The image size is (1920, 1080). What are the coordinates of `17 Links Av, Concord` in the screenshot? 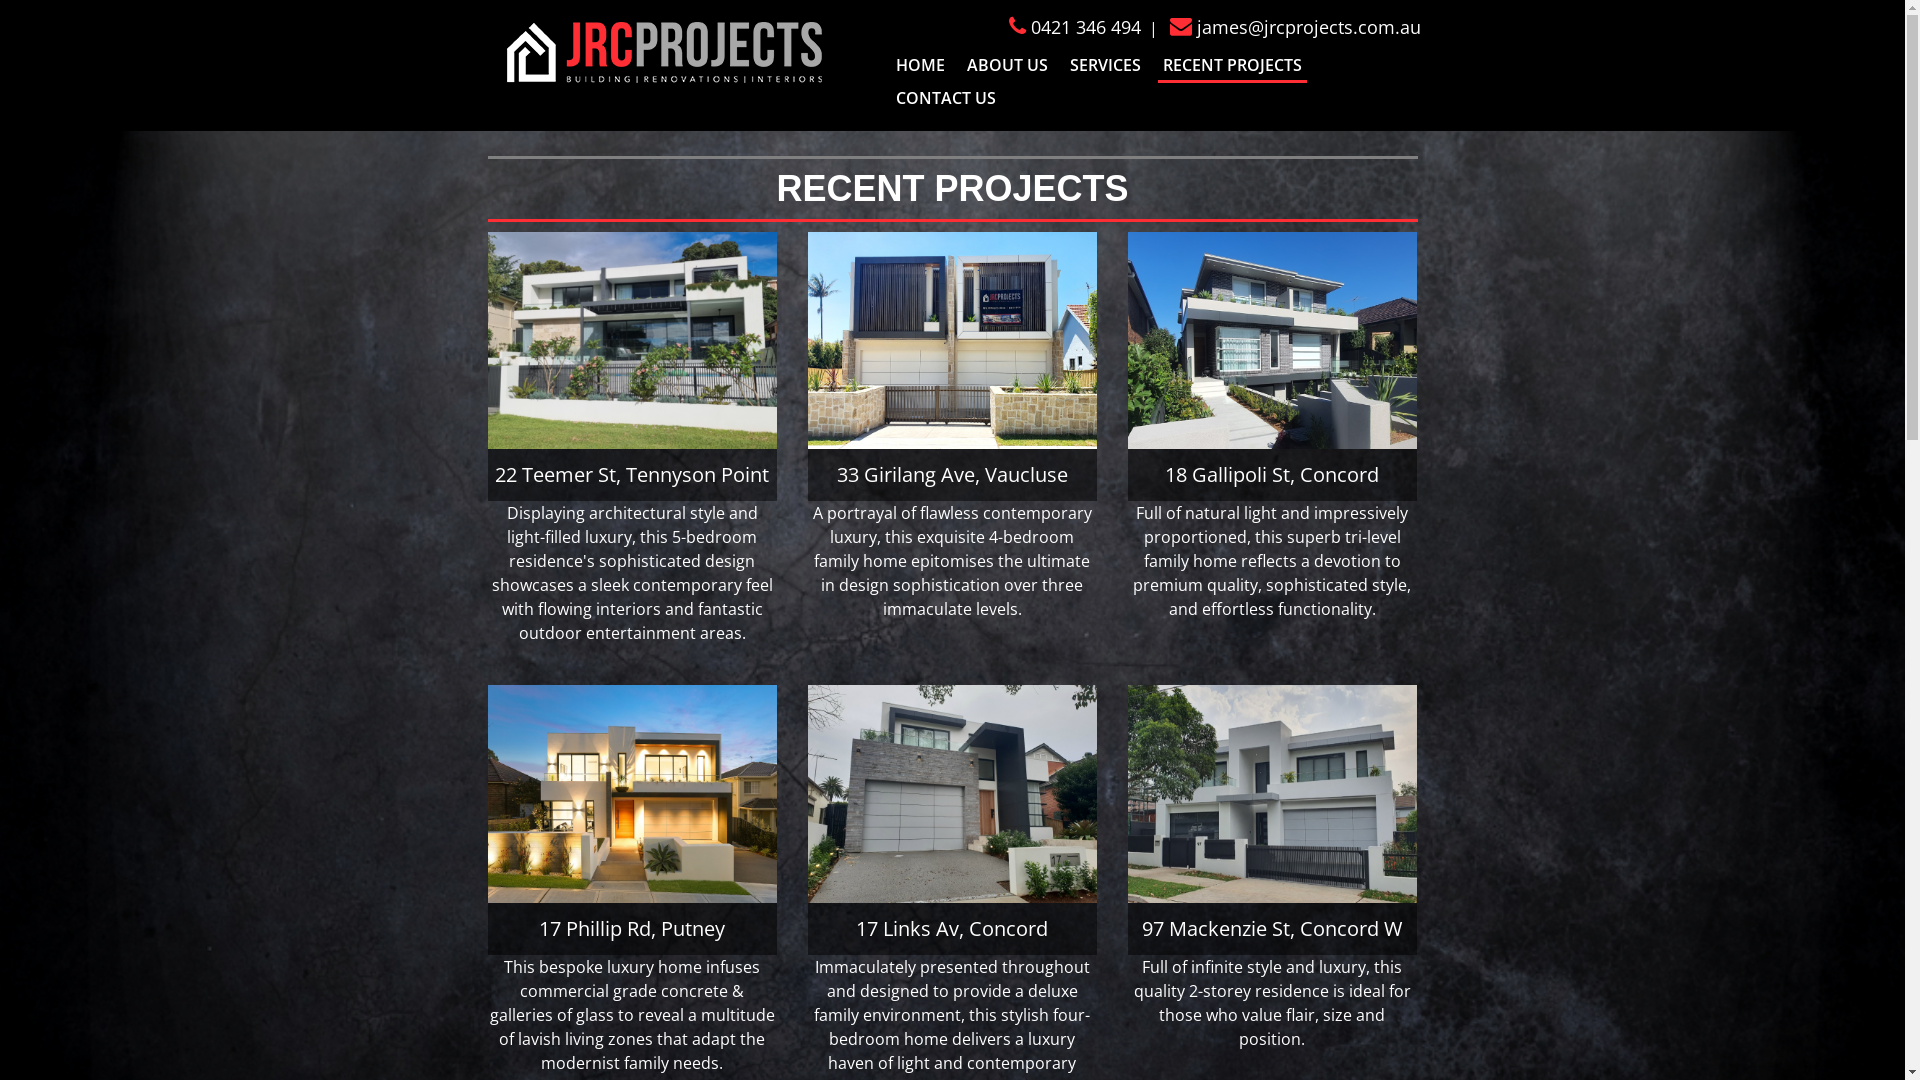 It's located at (953, 794).